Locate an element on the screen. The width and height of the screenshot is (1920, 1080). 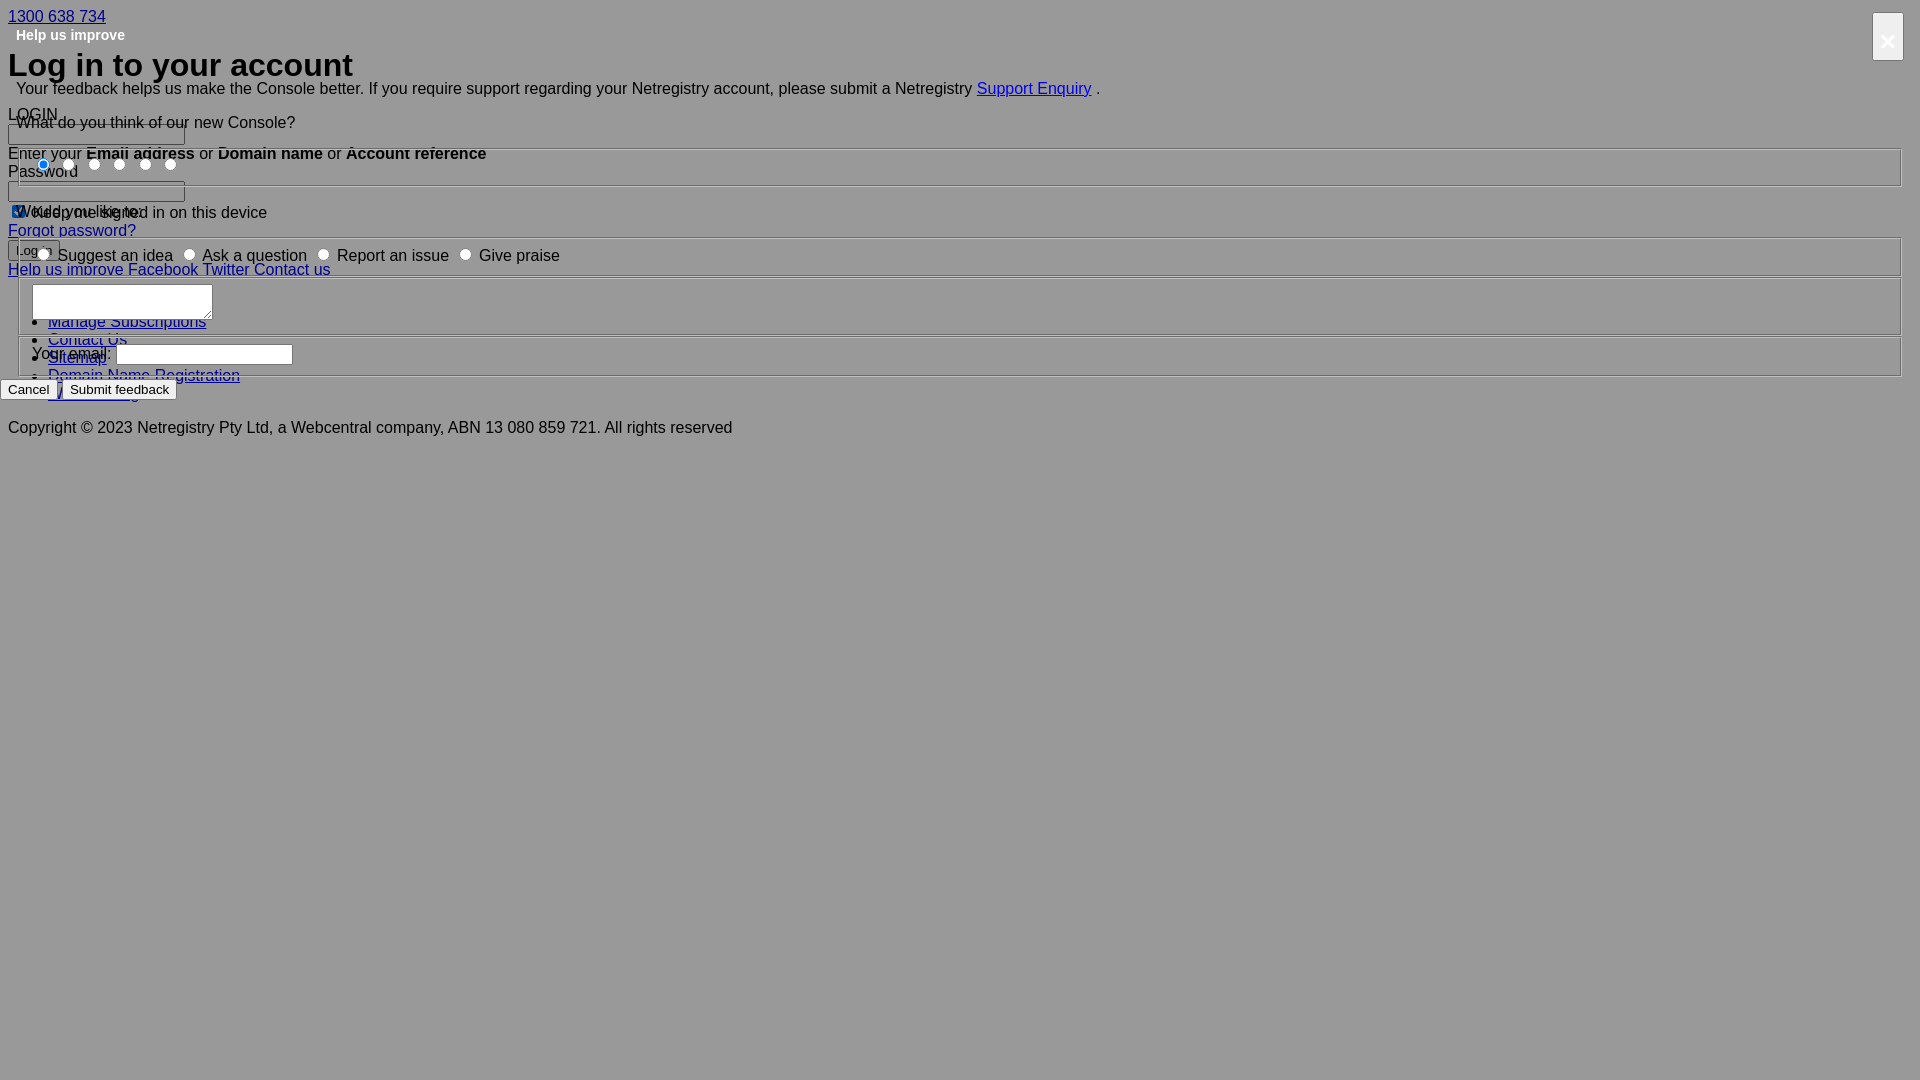
1300 638 734 is located at coordinates (57, 16).